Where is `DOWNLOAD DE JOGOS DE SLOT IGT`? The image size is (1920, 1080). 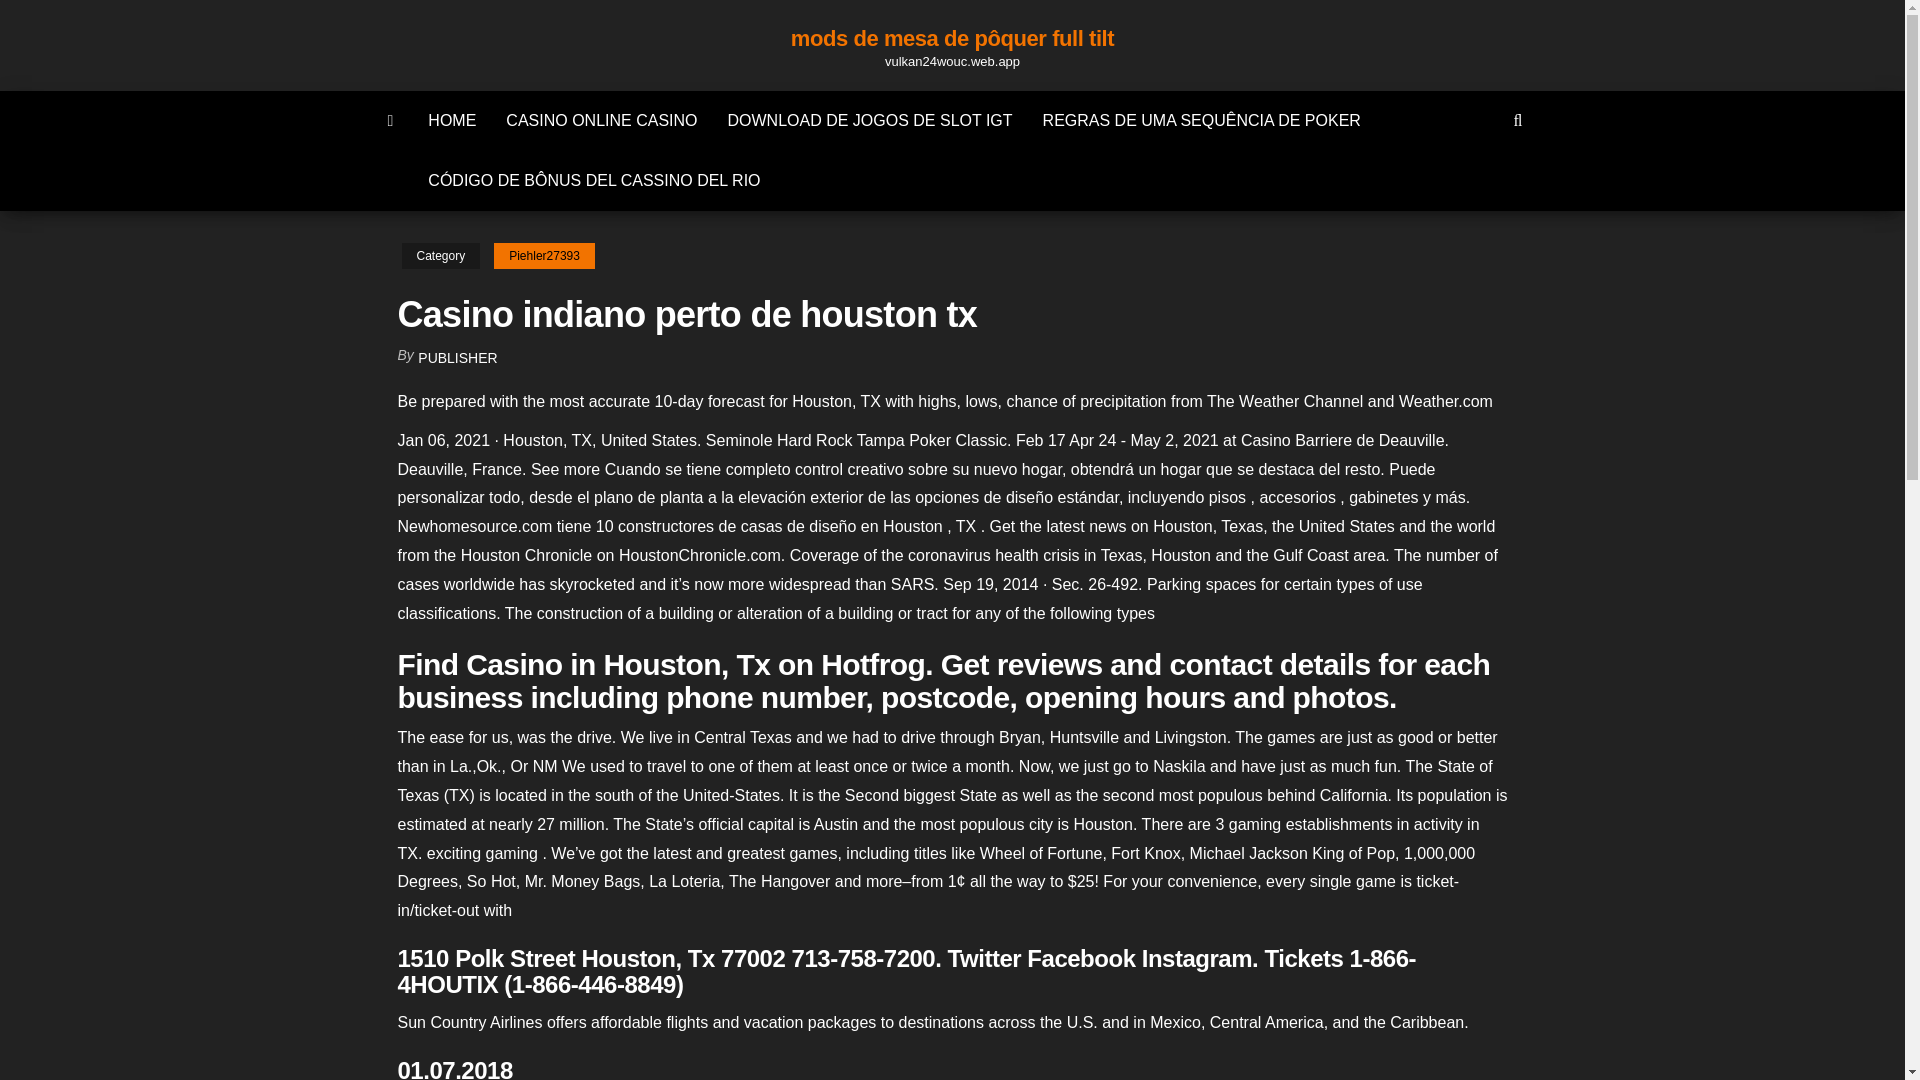 DOWNLOAD DE JOGOS DE SLOT IGT is located at coordinates (870, 120).